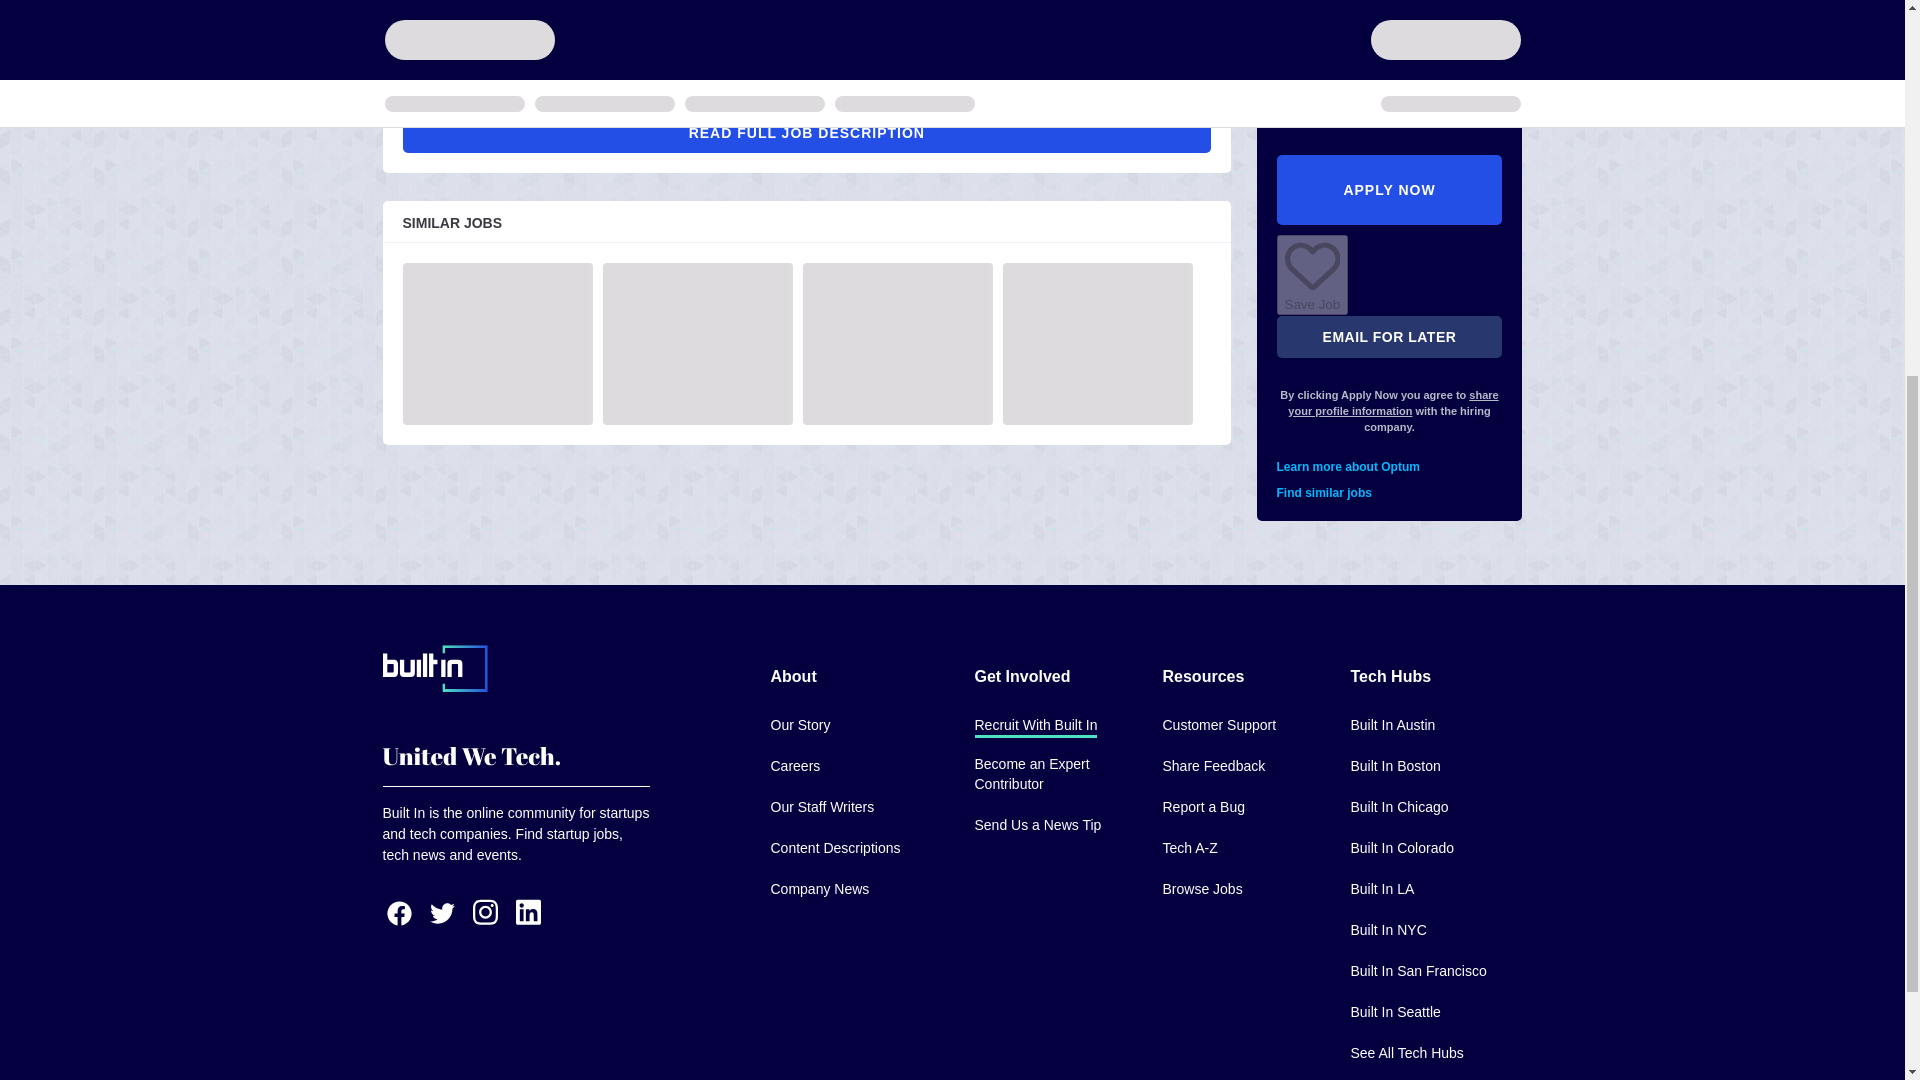  I want to click on Learn more about Optum, so click(1390, 46).